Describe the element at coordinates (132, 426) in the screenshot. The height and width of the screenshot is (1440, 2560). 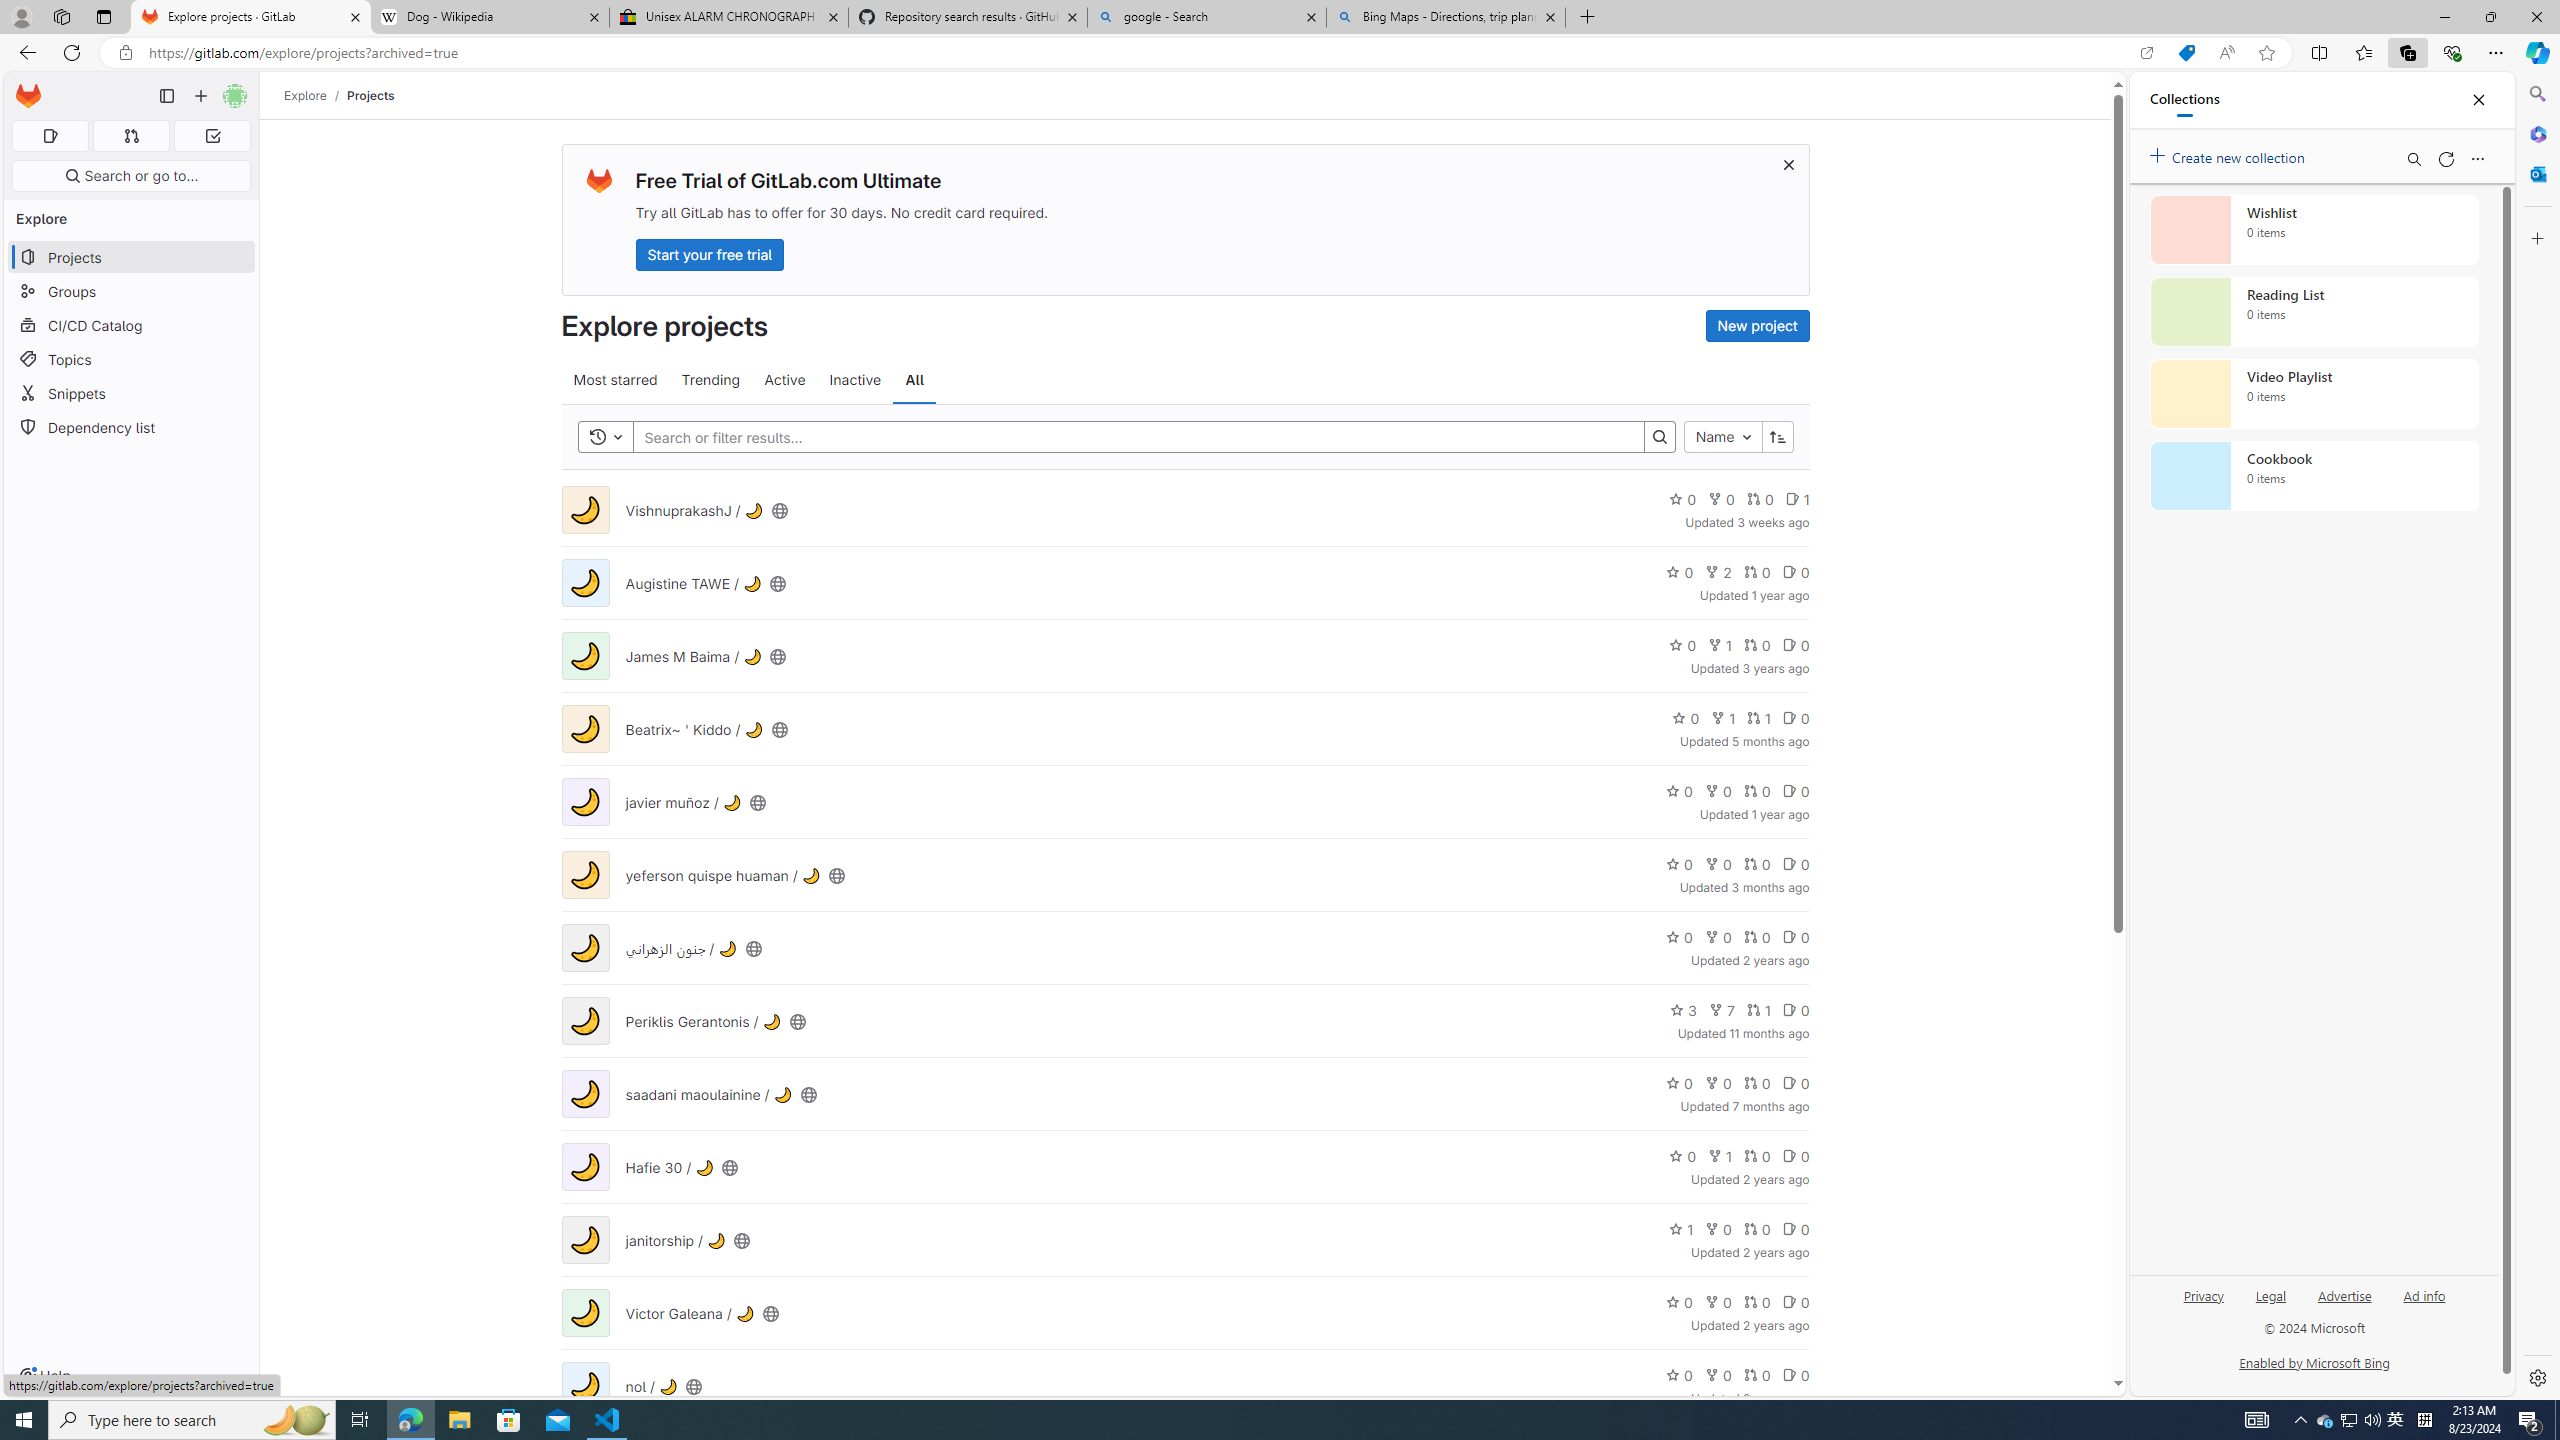
I see `Dependency list` at that location.